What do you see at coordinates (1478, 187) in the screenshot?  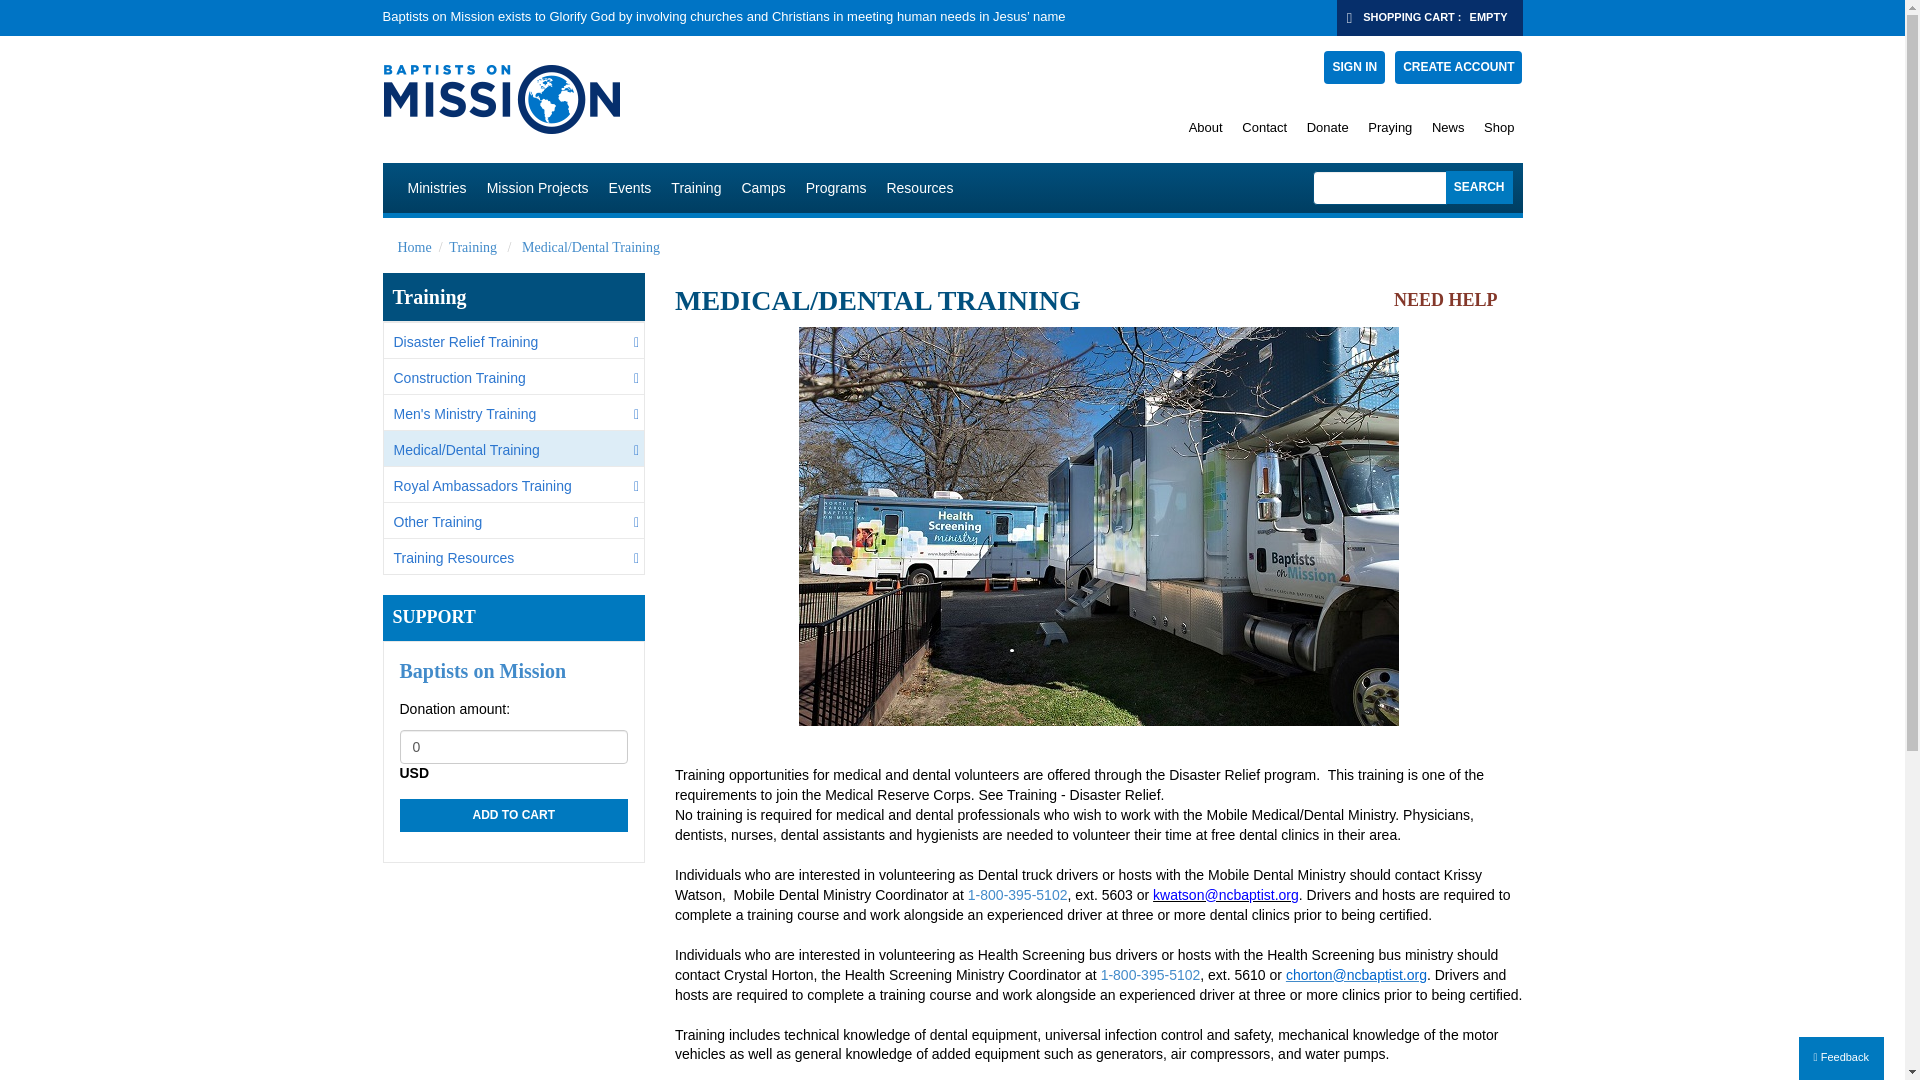 I see `SEARCH` at bounding box center [1478, 187].